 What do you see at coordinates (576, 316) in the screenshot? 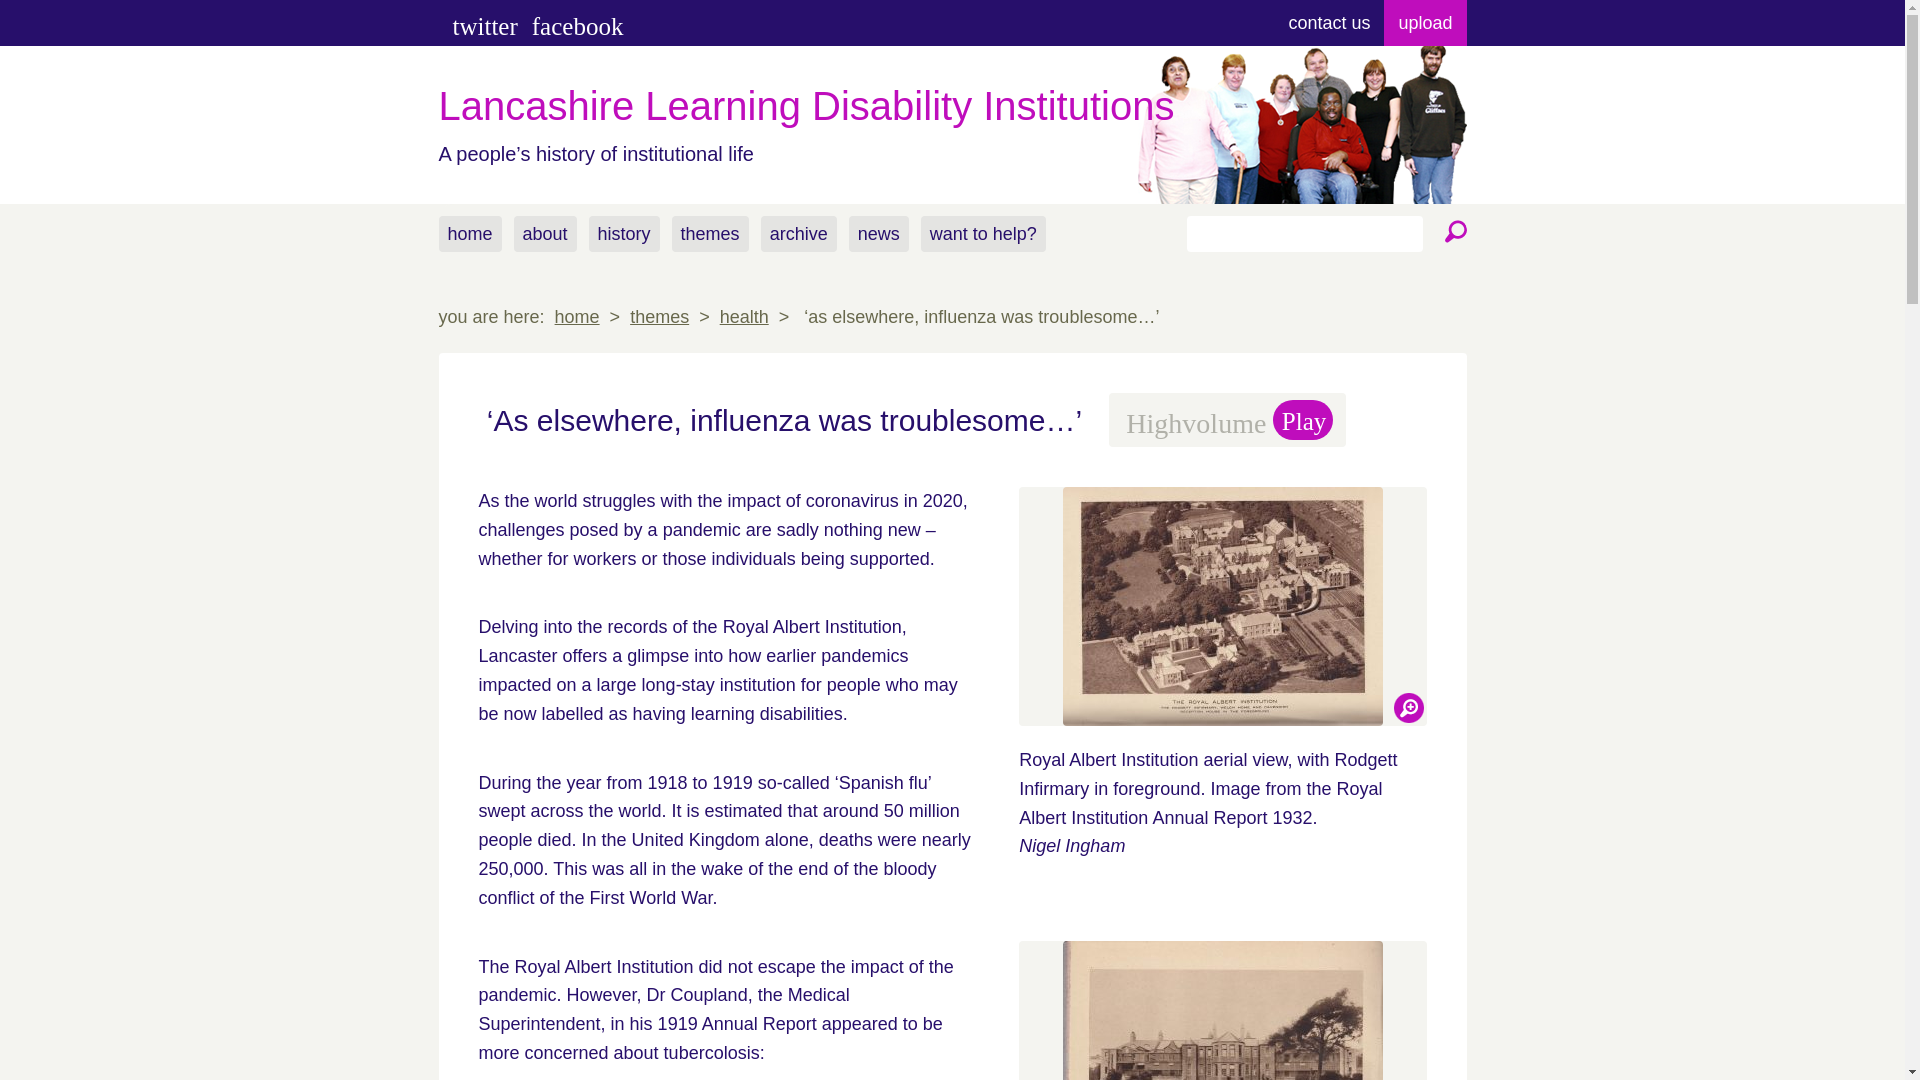
I see `home` at bounding box center [576, 316].